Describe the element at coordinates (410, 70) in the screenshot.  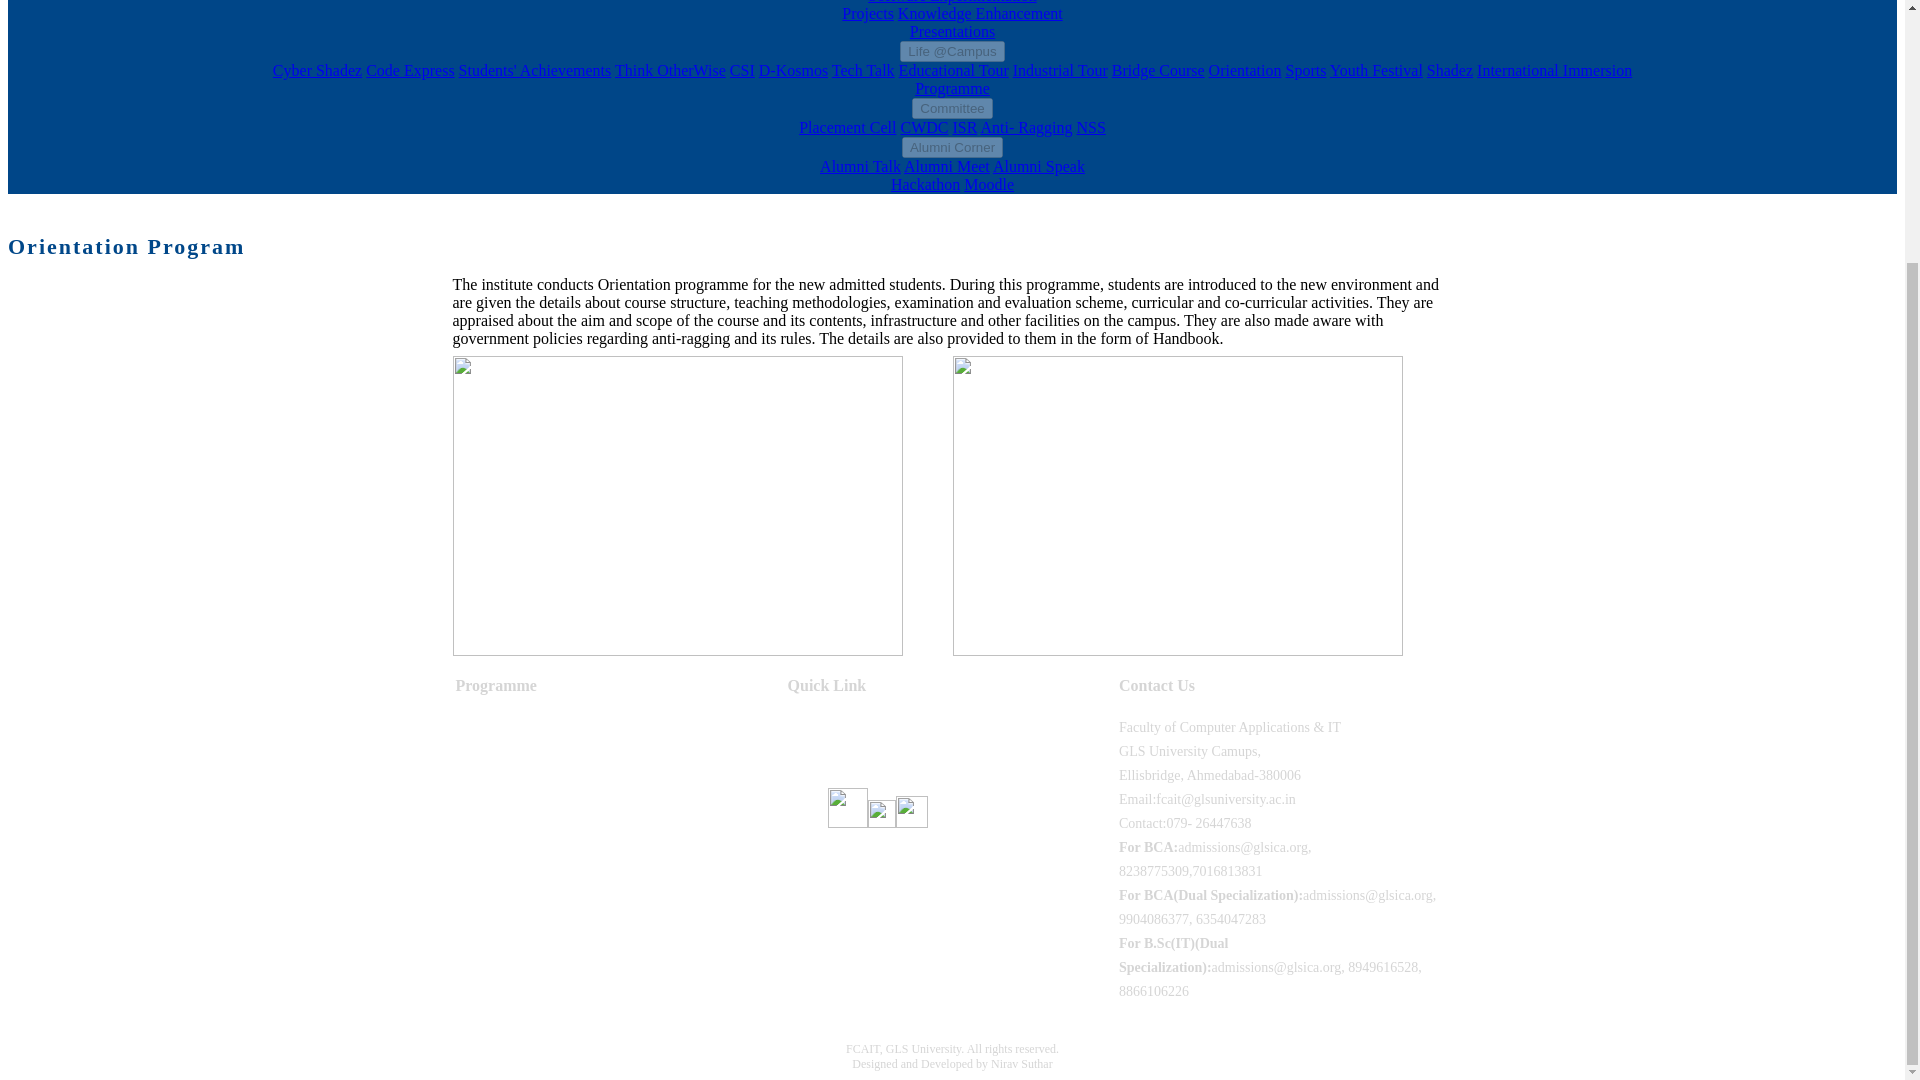
I see `Code Express` at that location.